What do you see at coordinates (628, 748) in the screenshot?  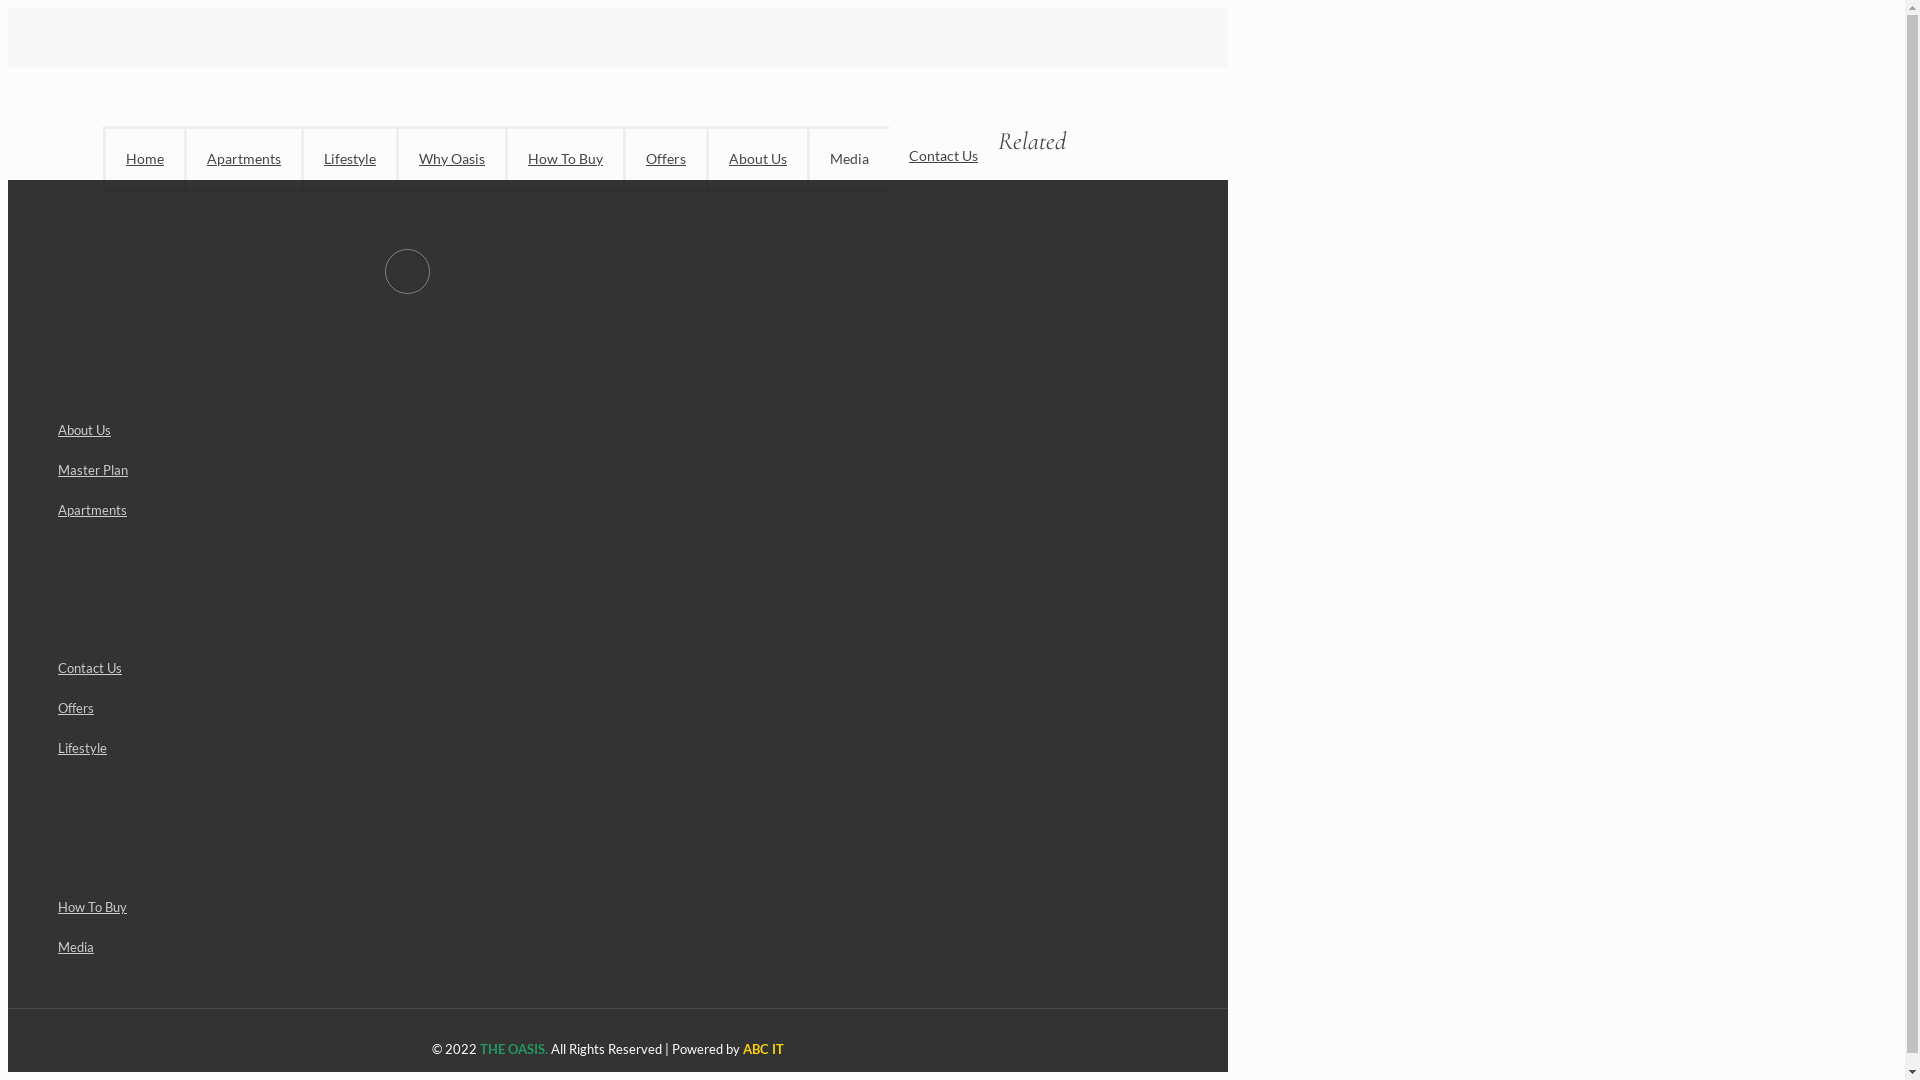 I see `Lifestyle` at bounding box center [628, 748].